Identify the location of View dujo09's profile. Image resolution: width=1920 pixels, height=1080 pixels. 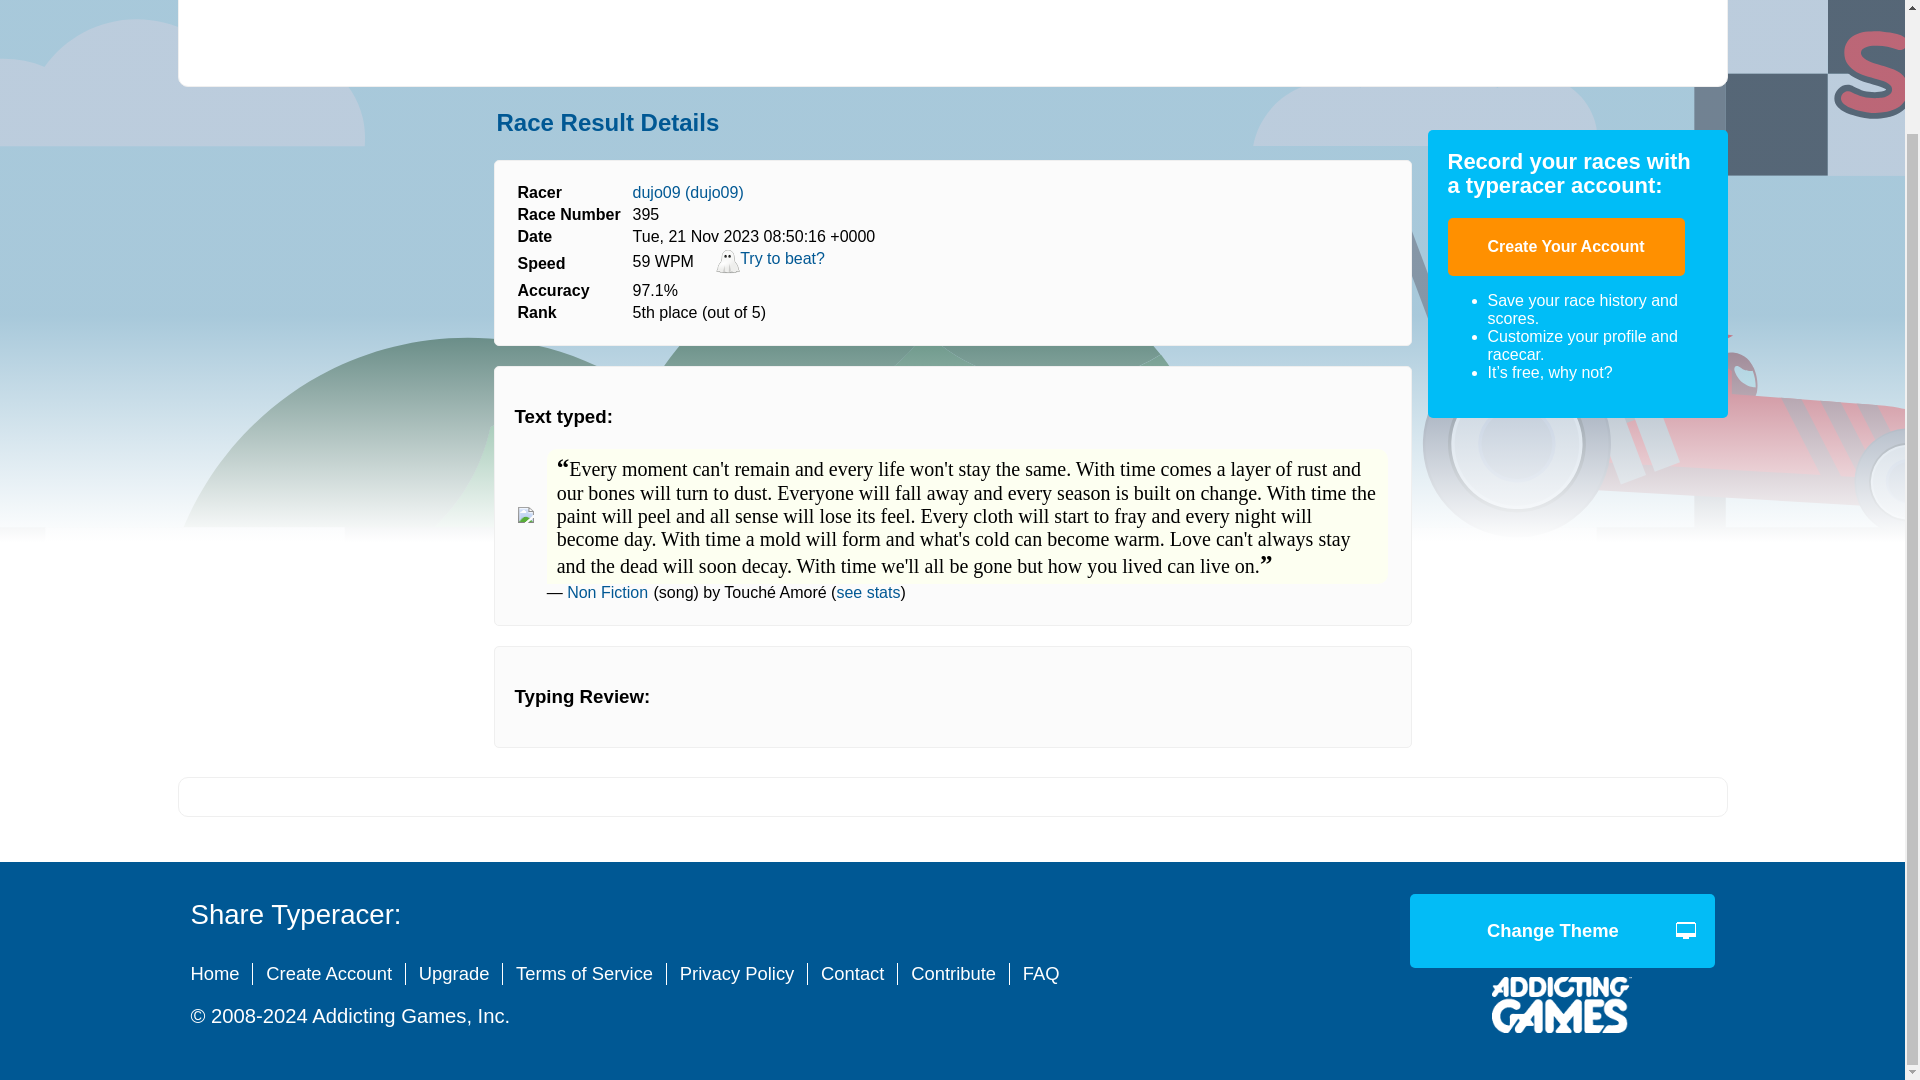
(688, 192).